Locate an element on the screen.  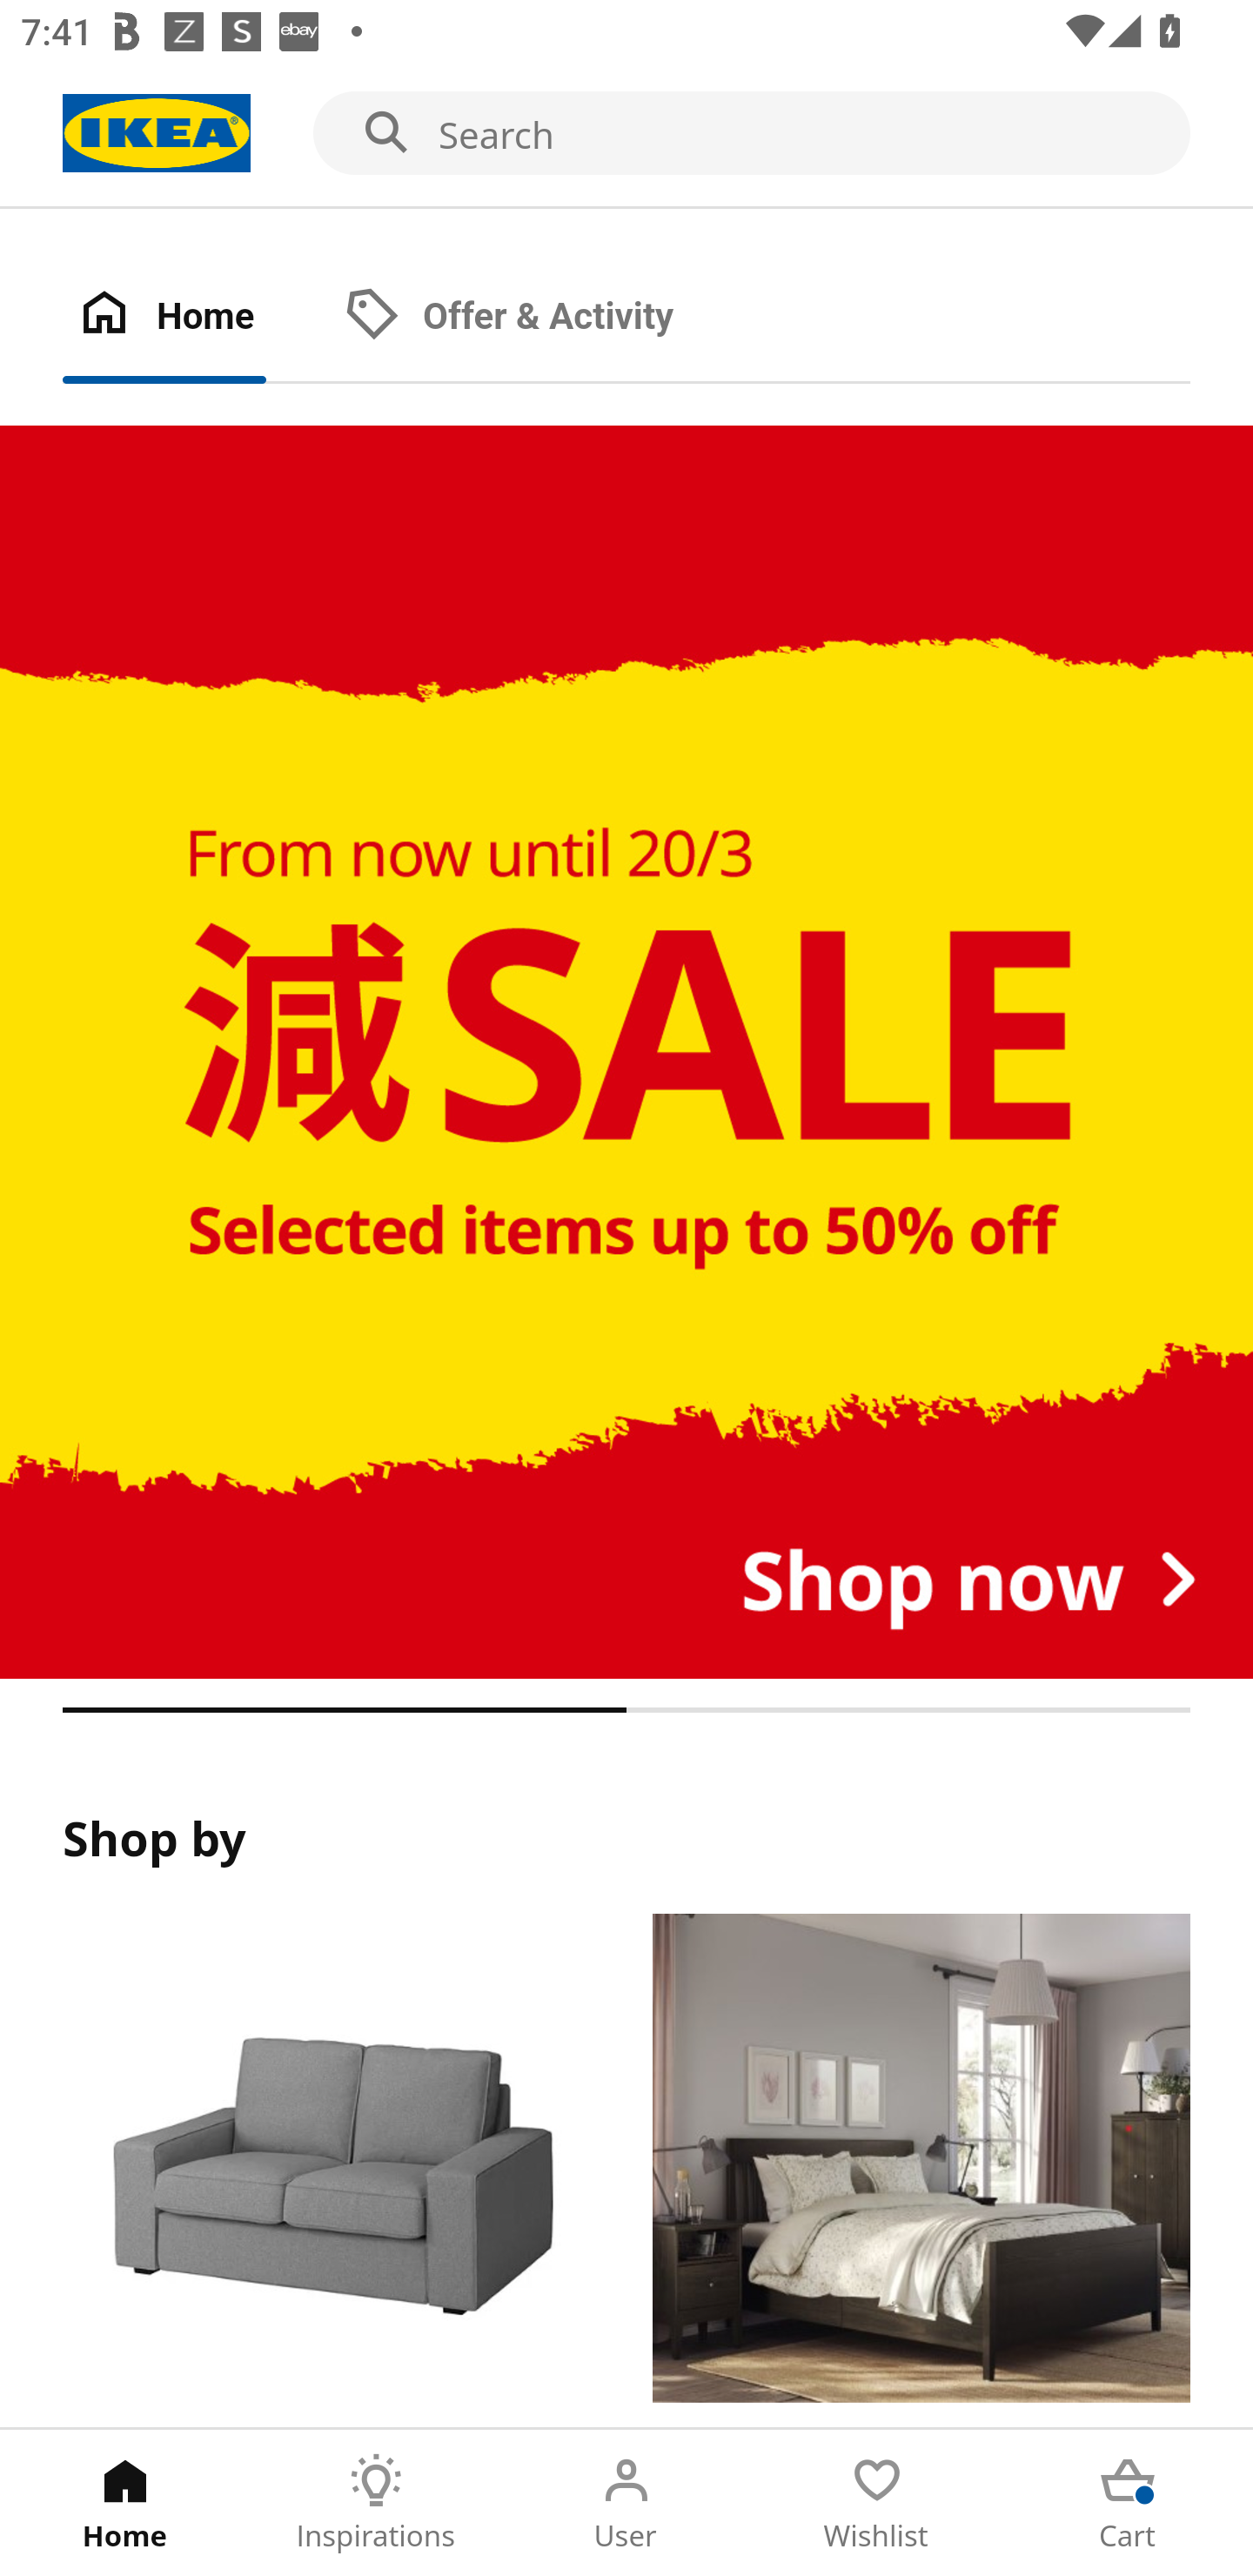
Search is located at coordinates (626, 134).